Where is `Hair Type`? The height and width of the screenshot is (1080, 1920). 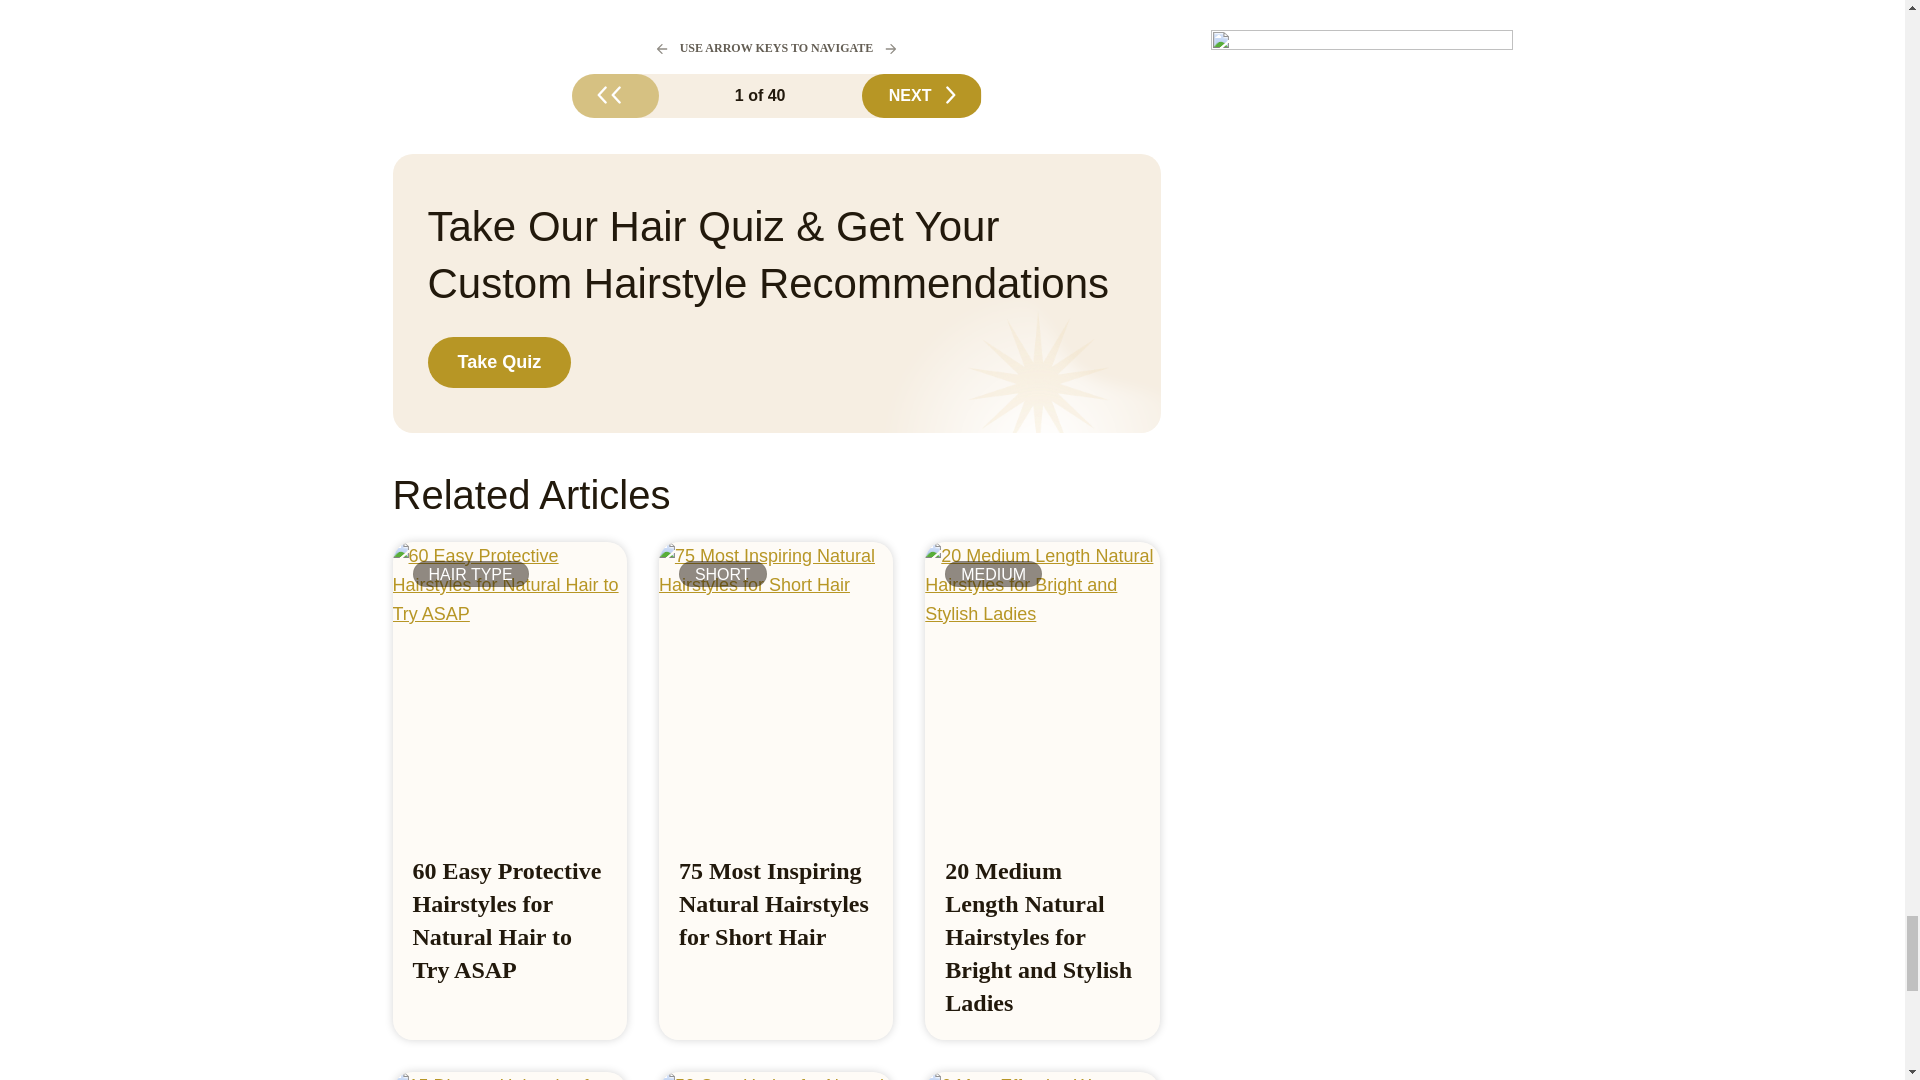 Hair Type is located at coordinates (470, 574).